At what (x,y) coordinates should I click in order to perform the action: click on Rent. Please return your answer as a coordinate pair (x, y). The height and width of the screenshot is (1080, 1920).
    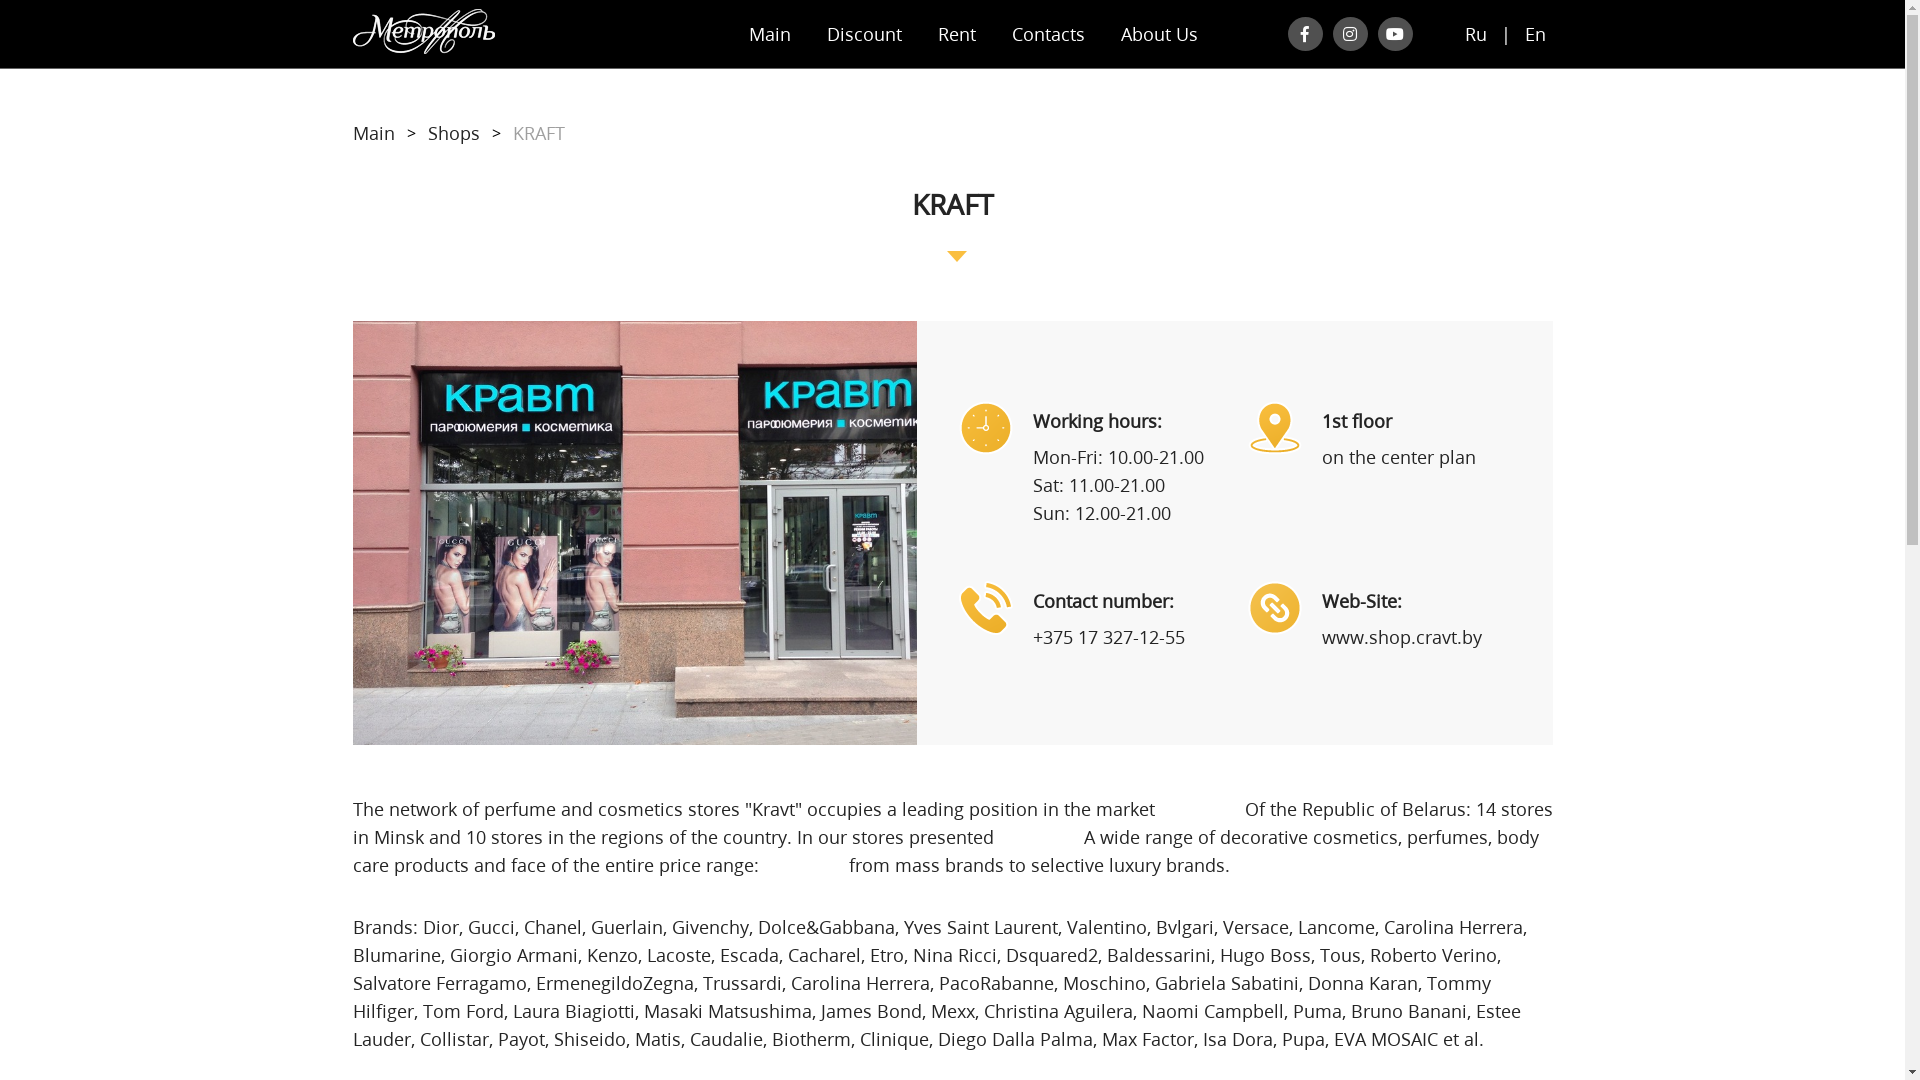
    Looking at the image, I should click on (957, 34).